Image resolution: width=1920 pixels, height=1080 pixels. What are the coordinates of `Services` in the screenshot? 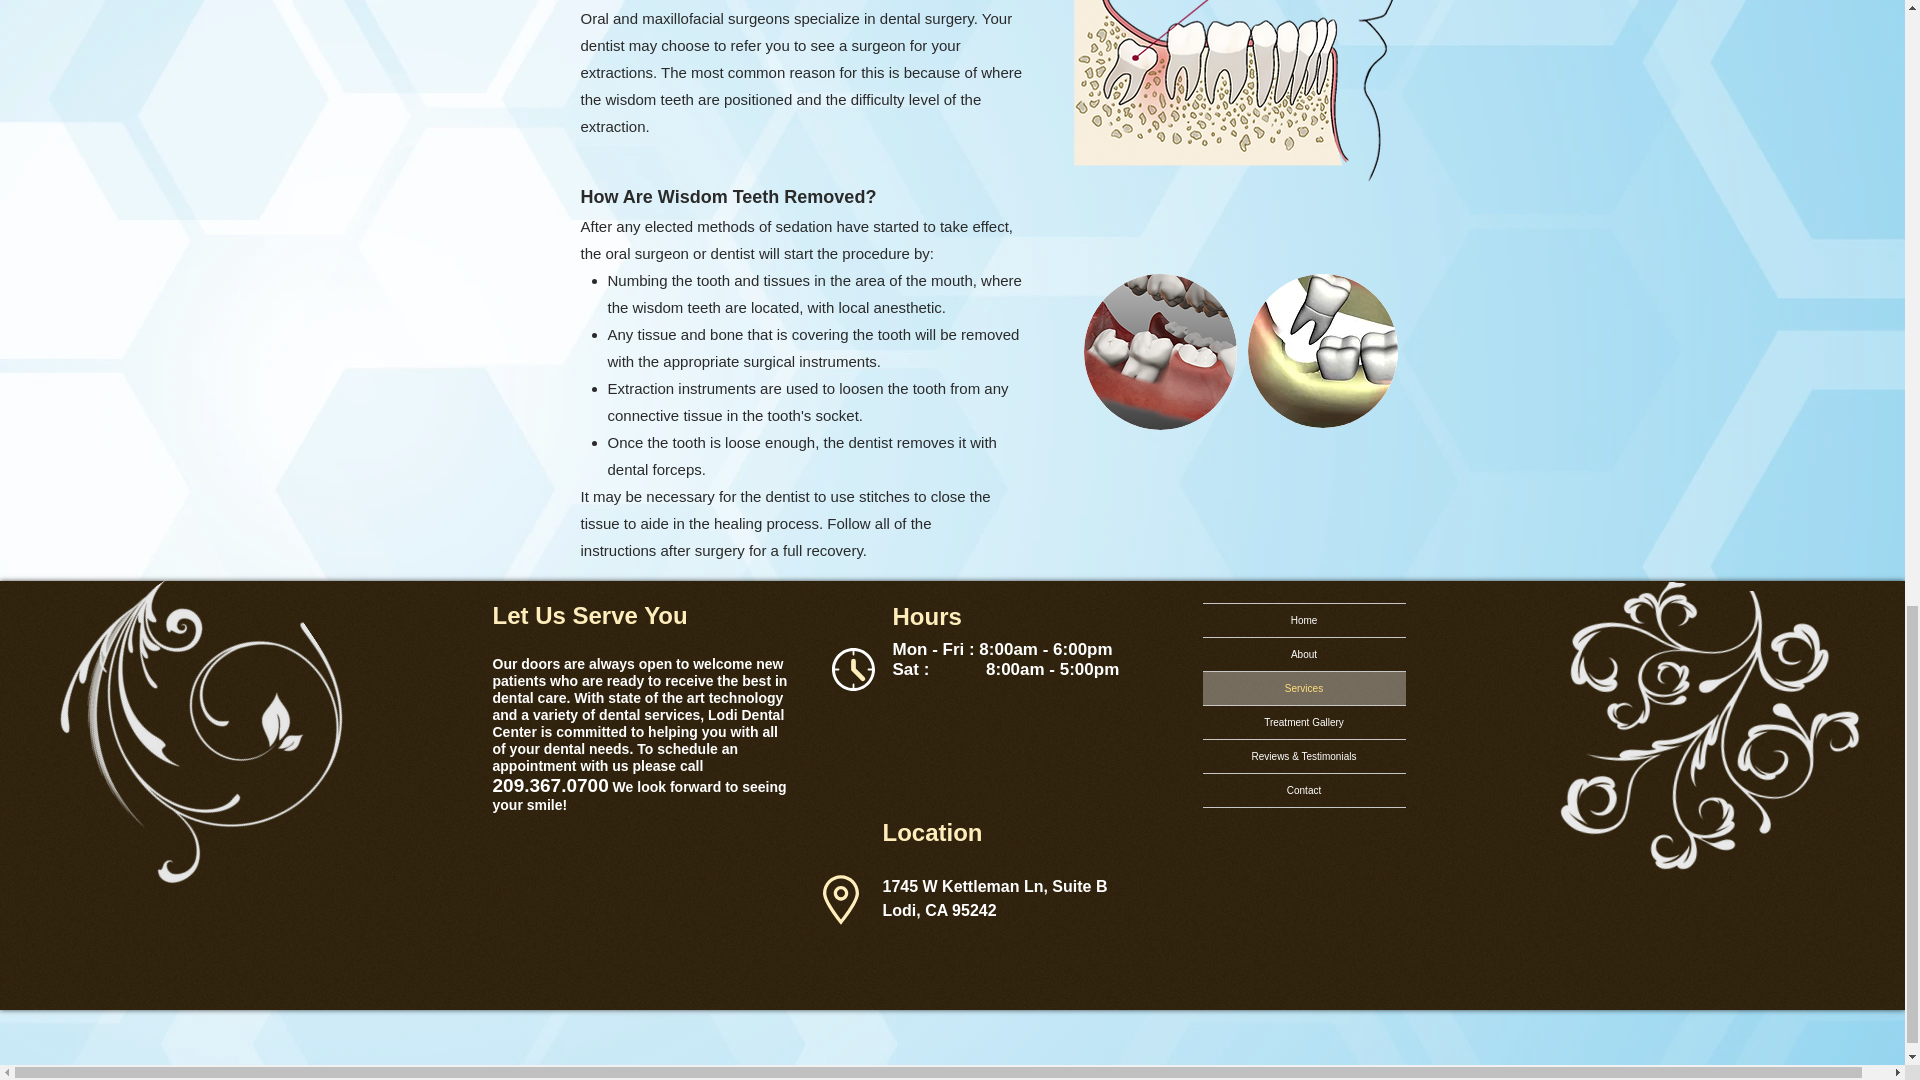 It's located at (1303, 688).